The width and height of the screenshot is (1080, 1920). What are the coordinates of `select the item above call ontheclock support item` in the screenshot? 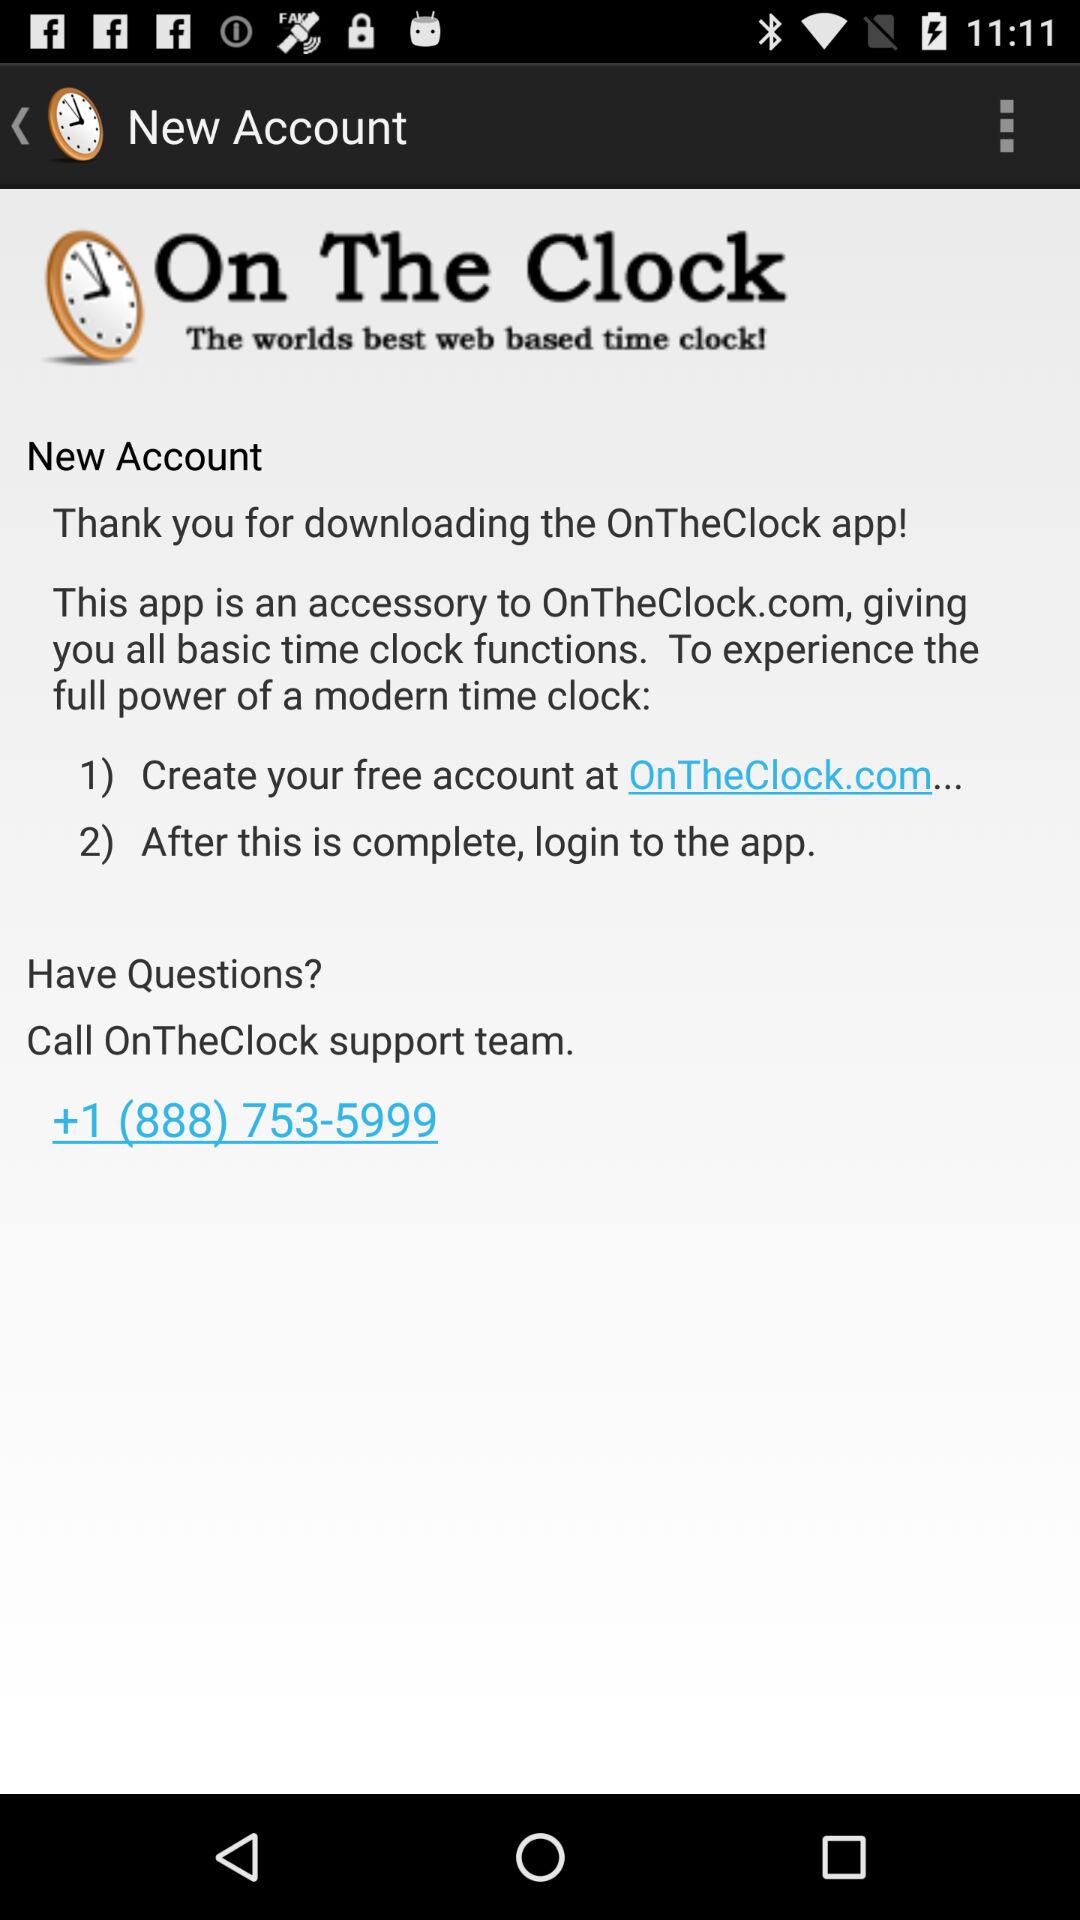 It's located at (174, 972).